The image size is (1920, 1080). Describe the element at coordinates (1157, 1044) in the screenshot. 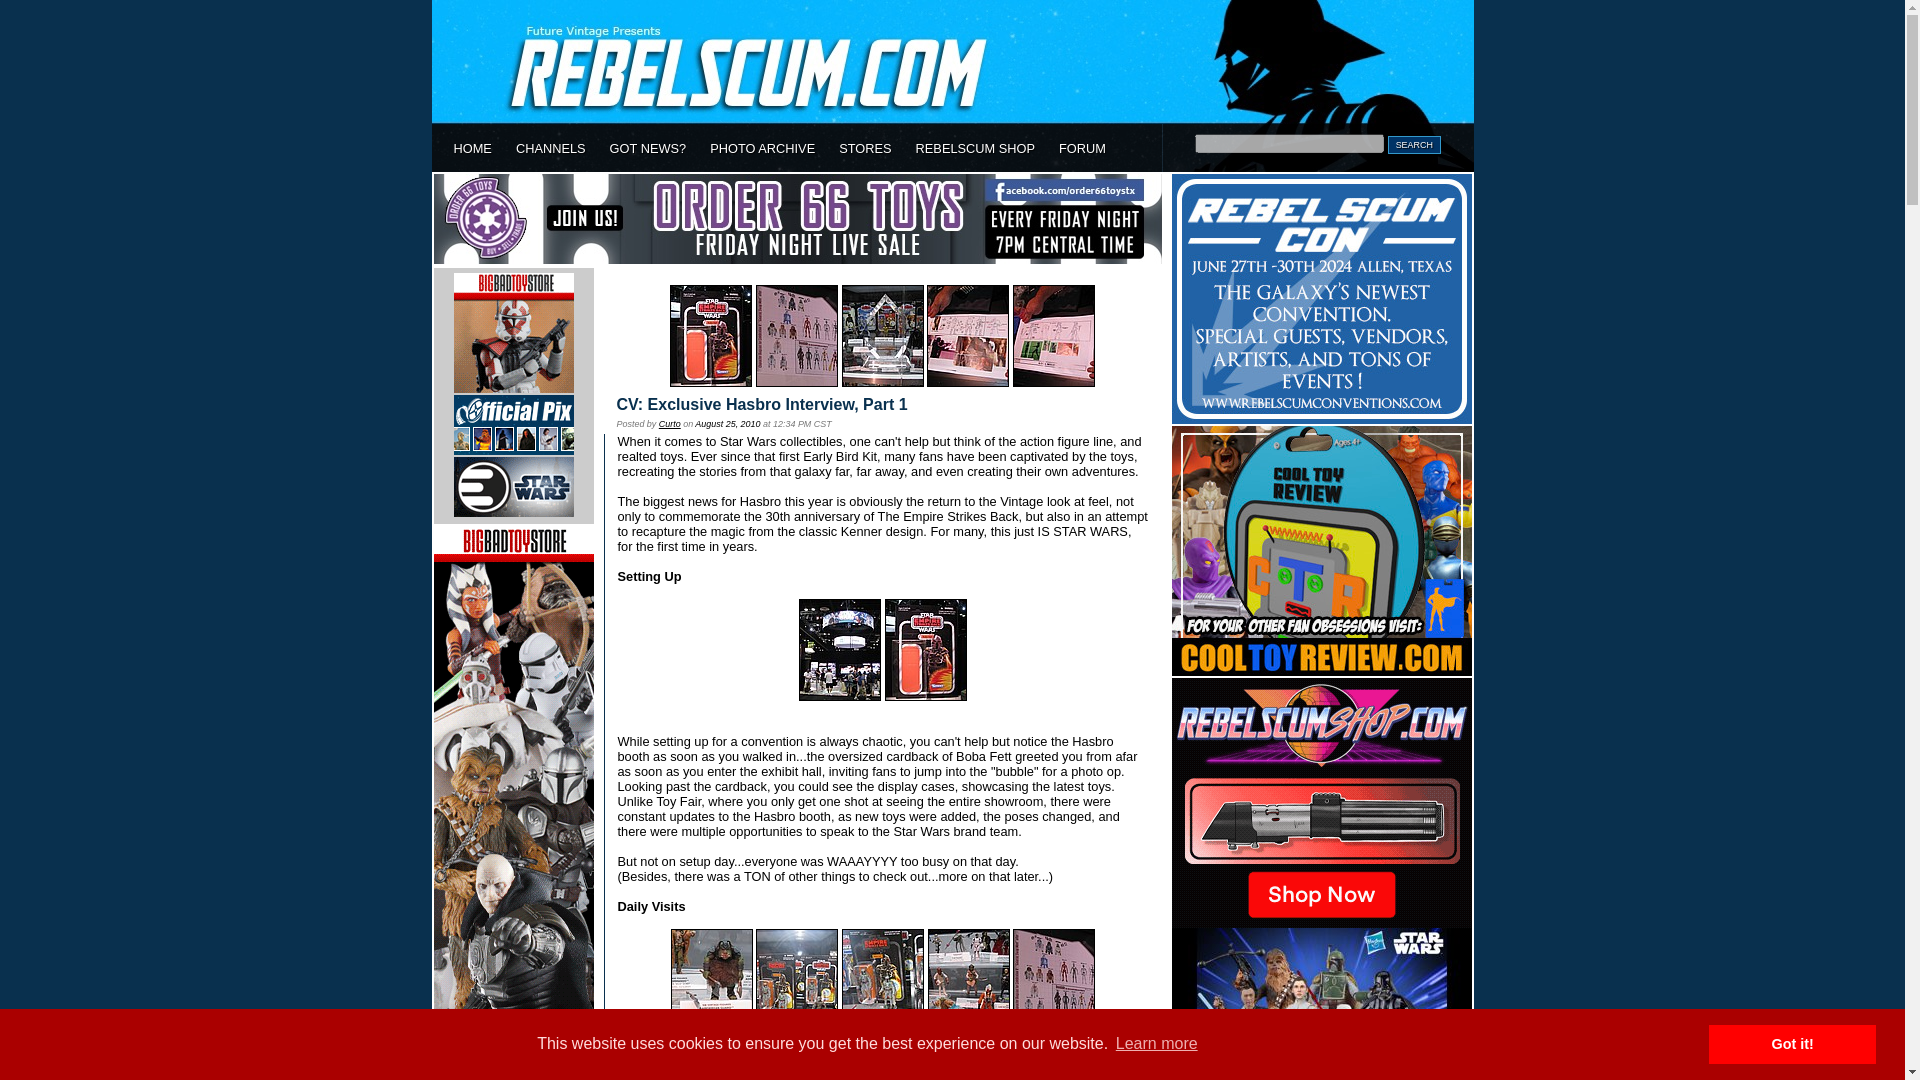

I see `Learn more` at that location.